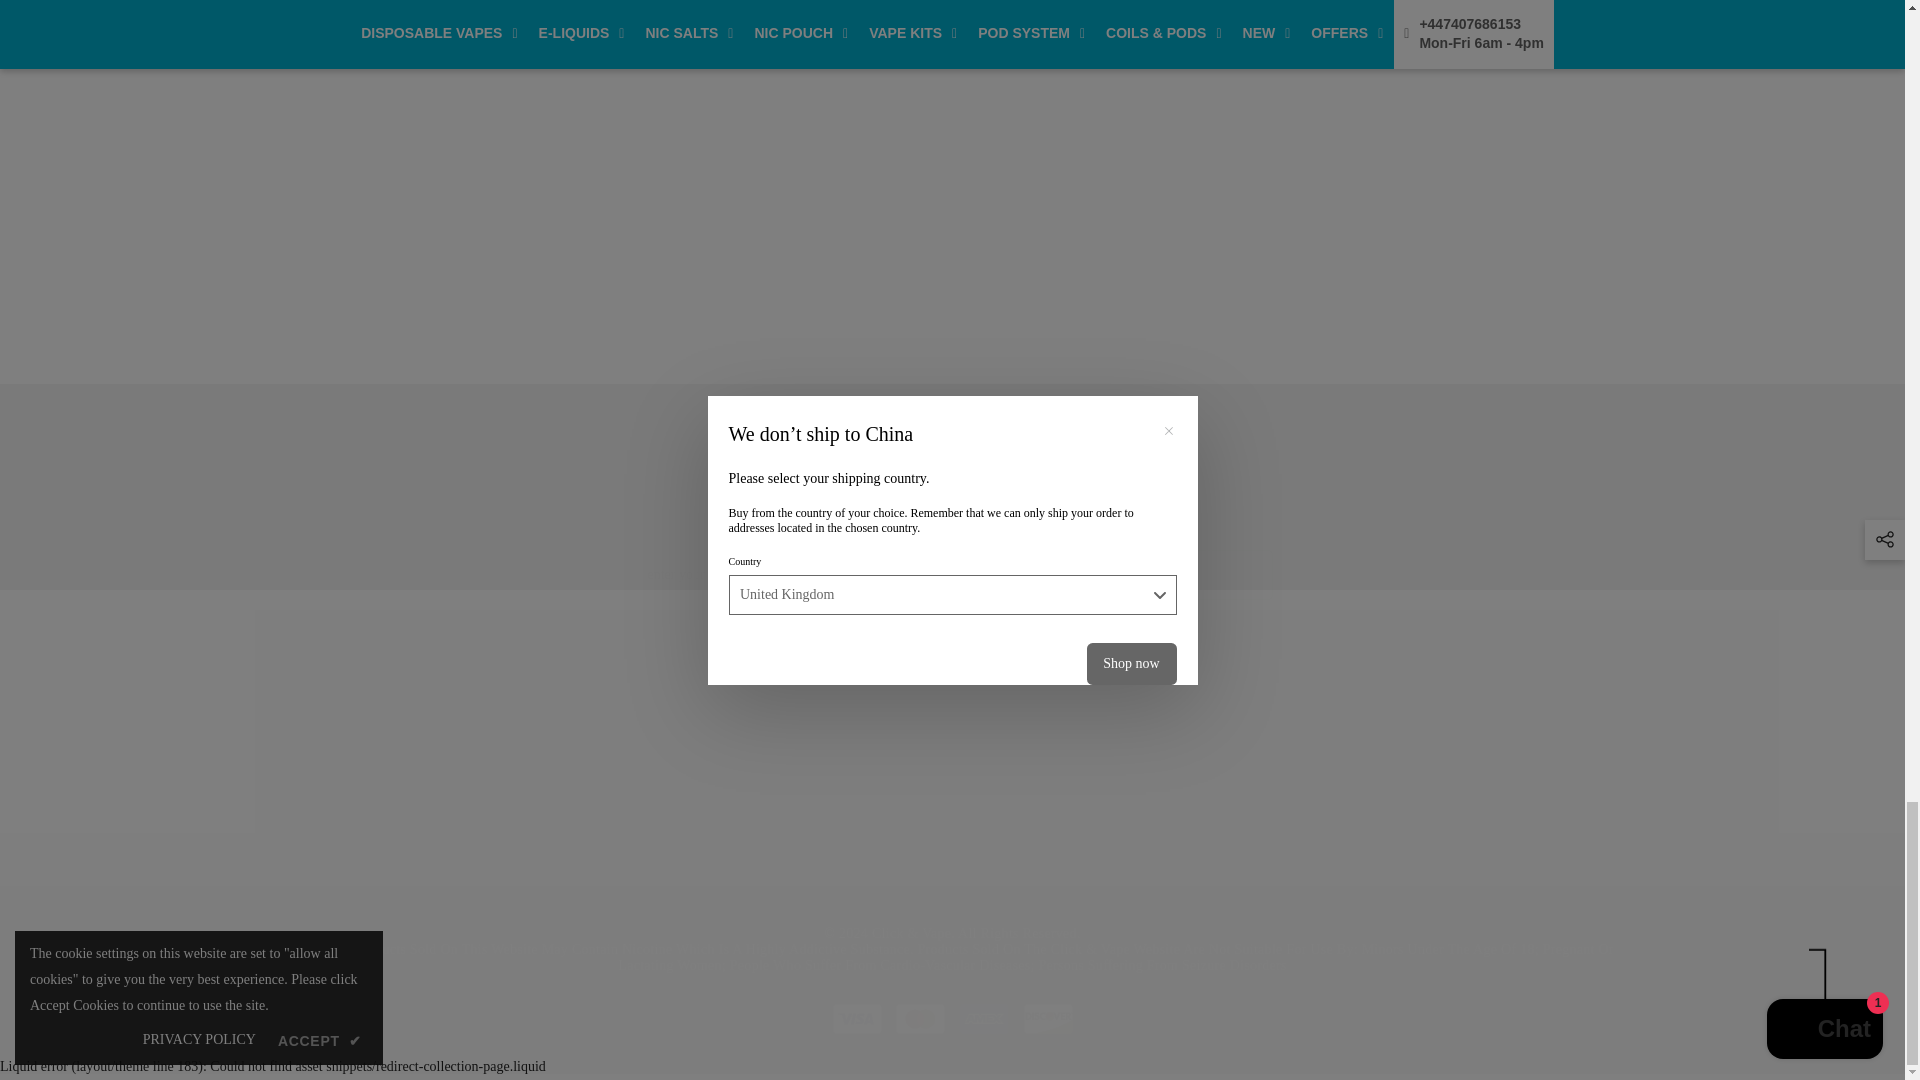 This screenshot has height=1080, width=1920. What do you see at coordinates (1232, 768) in the screenshot?
I see `Mastercard` at bounding box center [1232, 768].